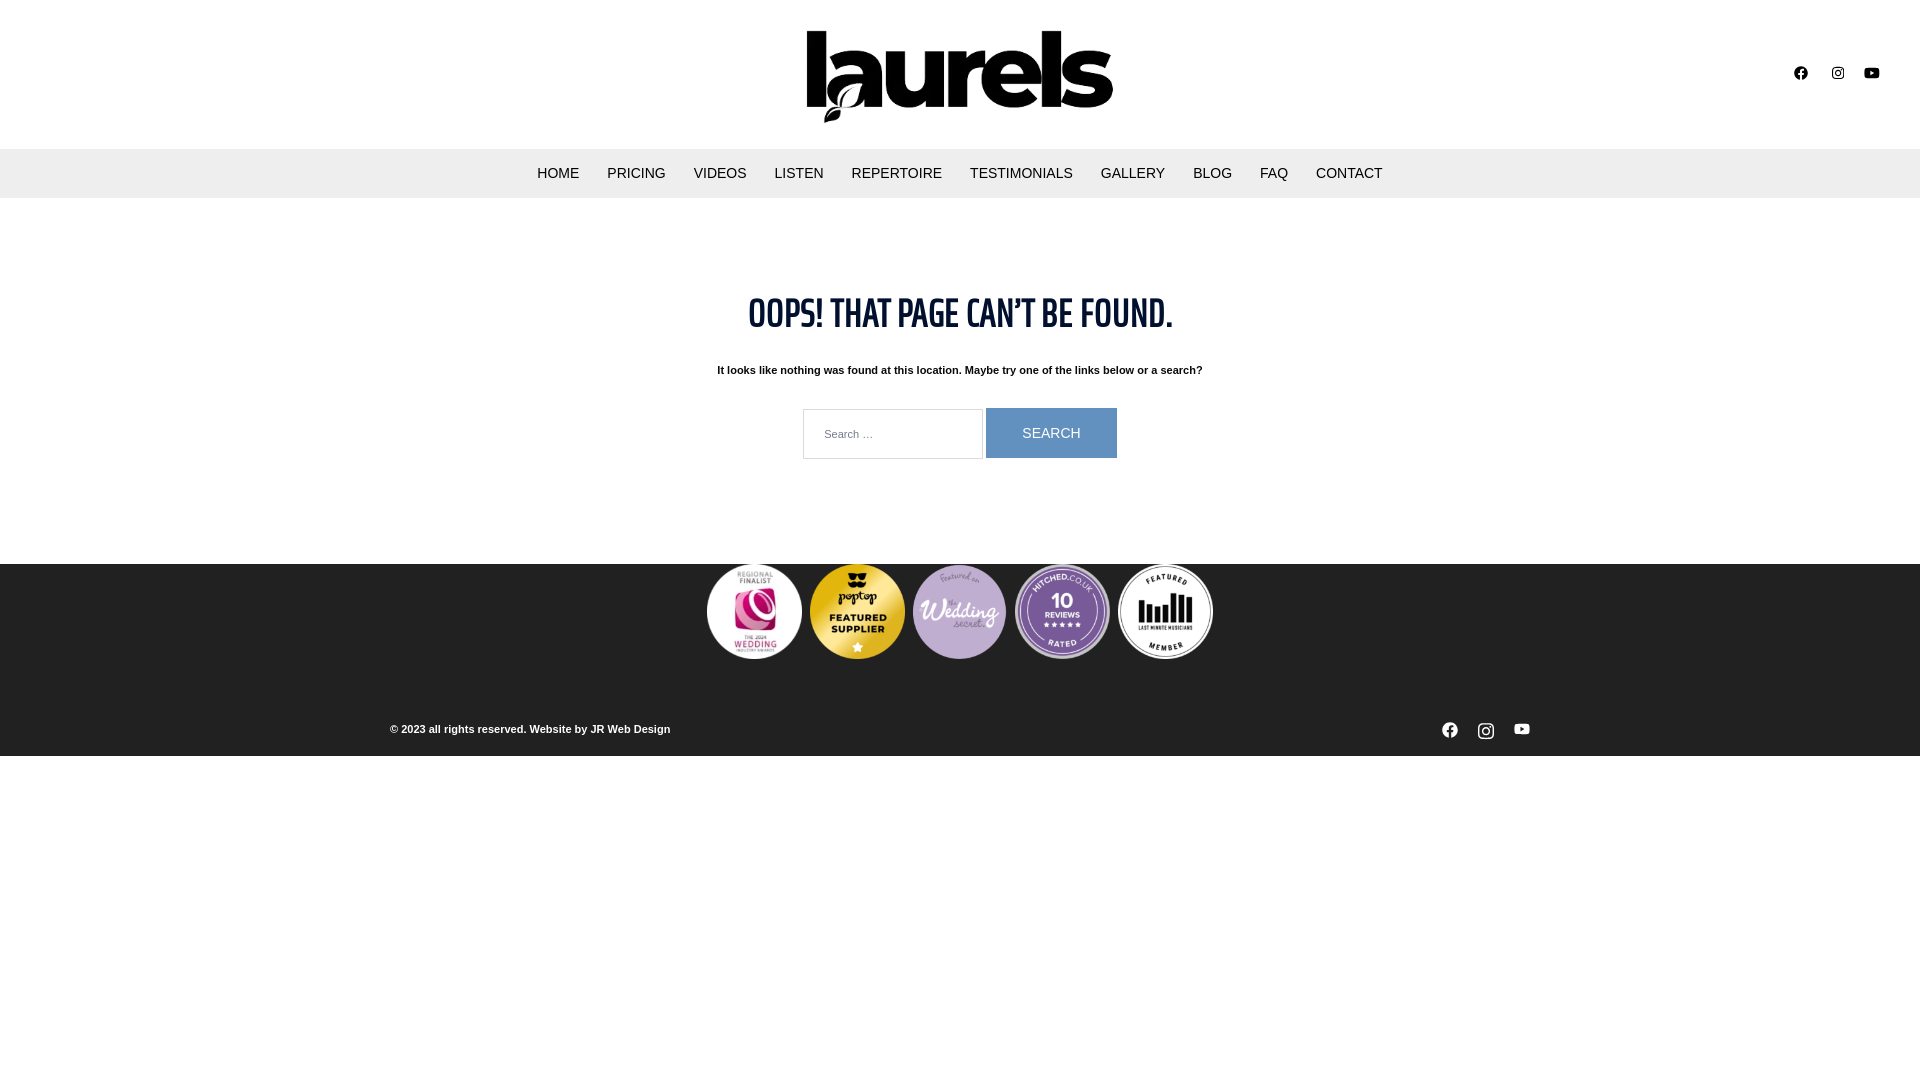 Image resolution: width=1920 pixels, height=1080 pixels. I want to click on https://www.facebook.com/laurelsbanduk, so click(1800, 73).